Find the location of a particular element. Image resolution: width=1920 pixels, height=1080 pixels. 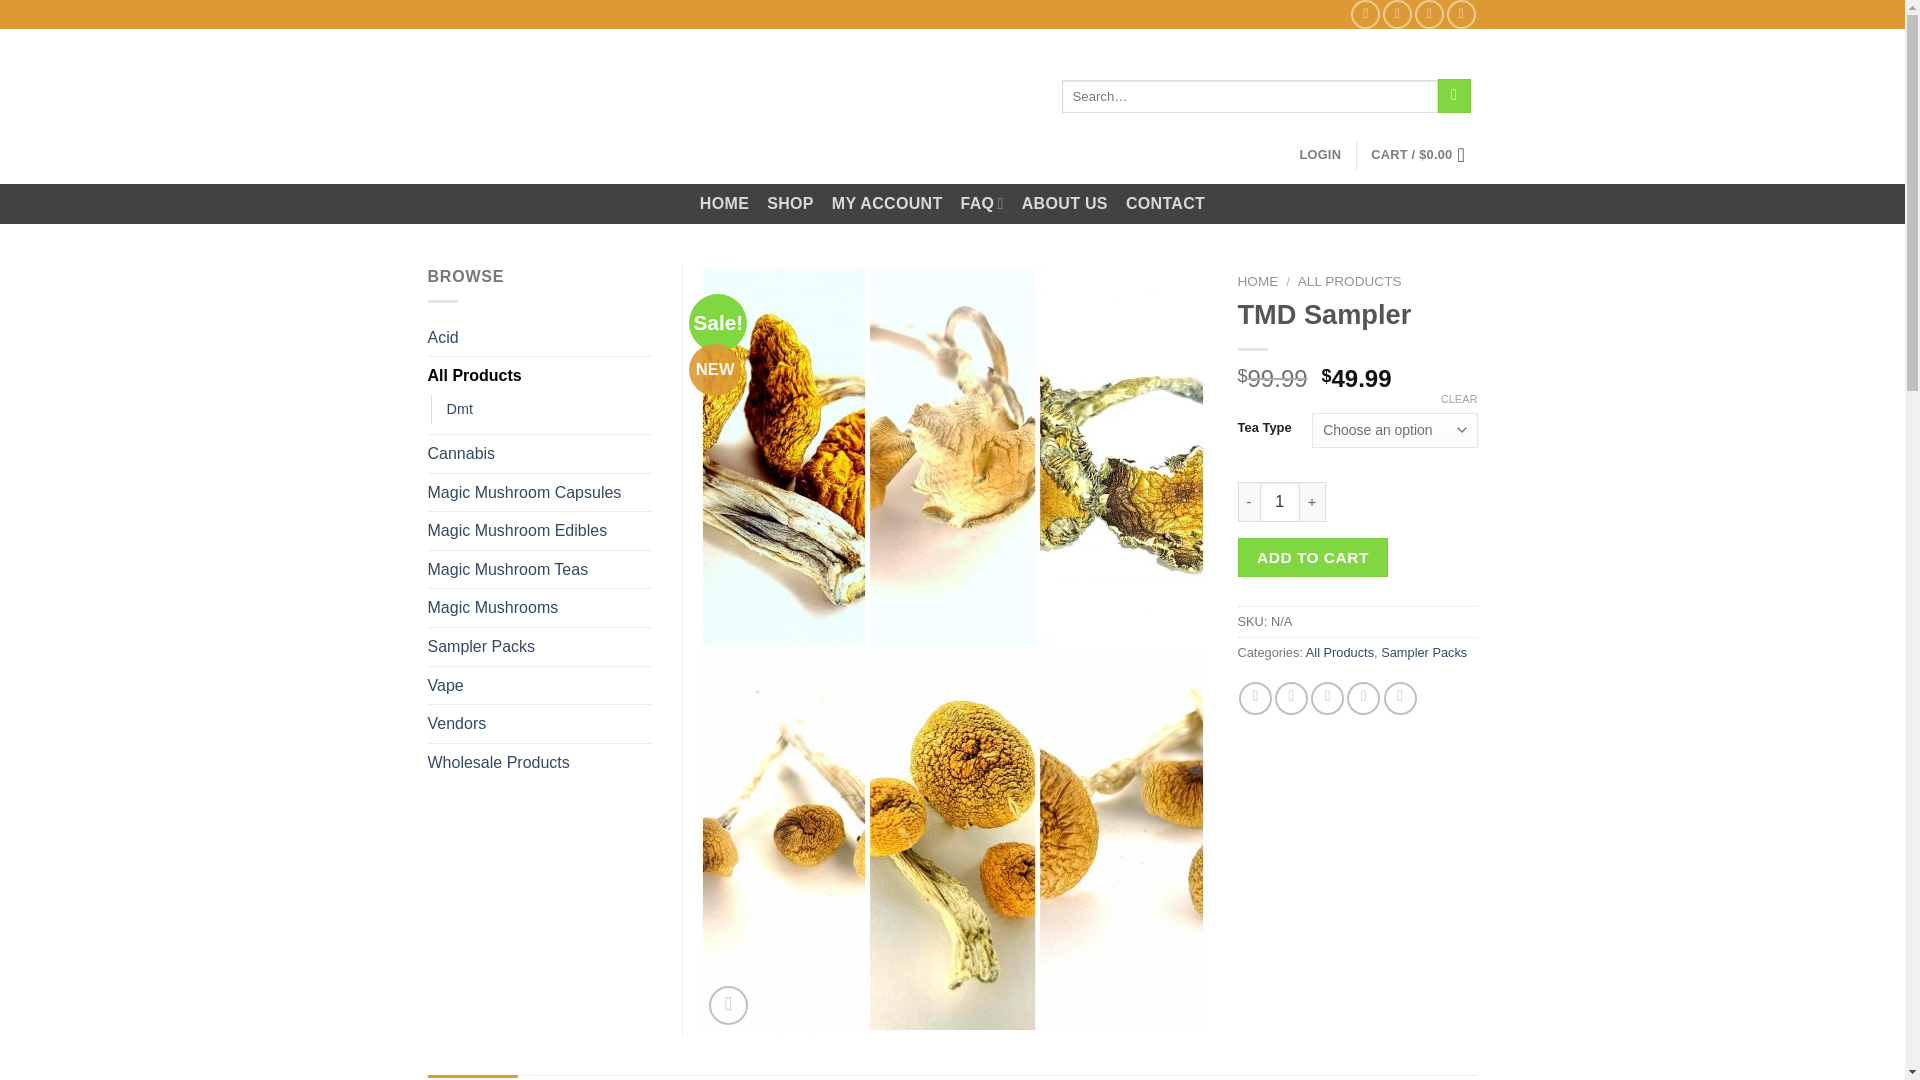

HOME is located at coordinates (724, 204).